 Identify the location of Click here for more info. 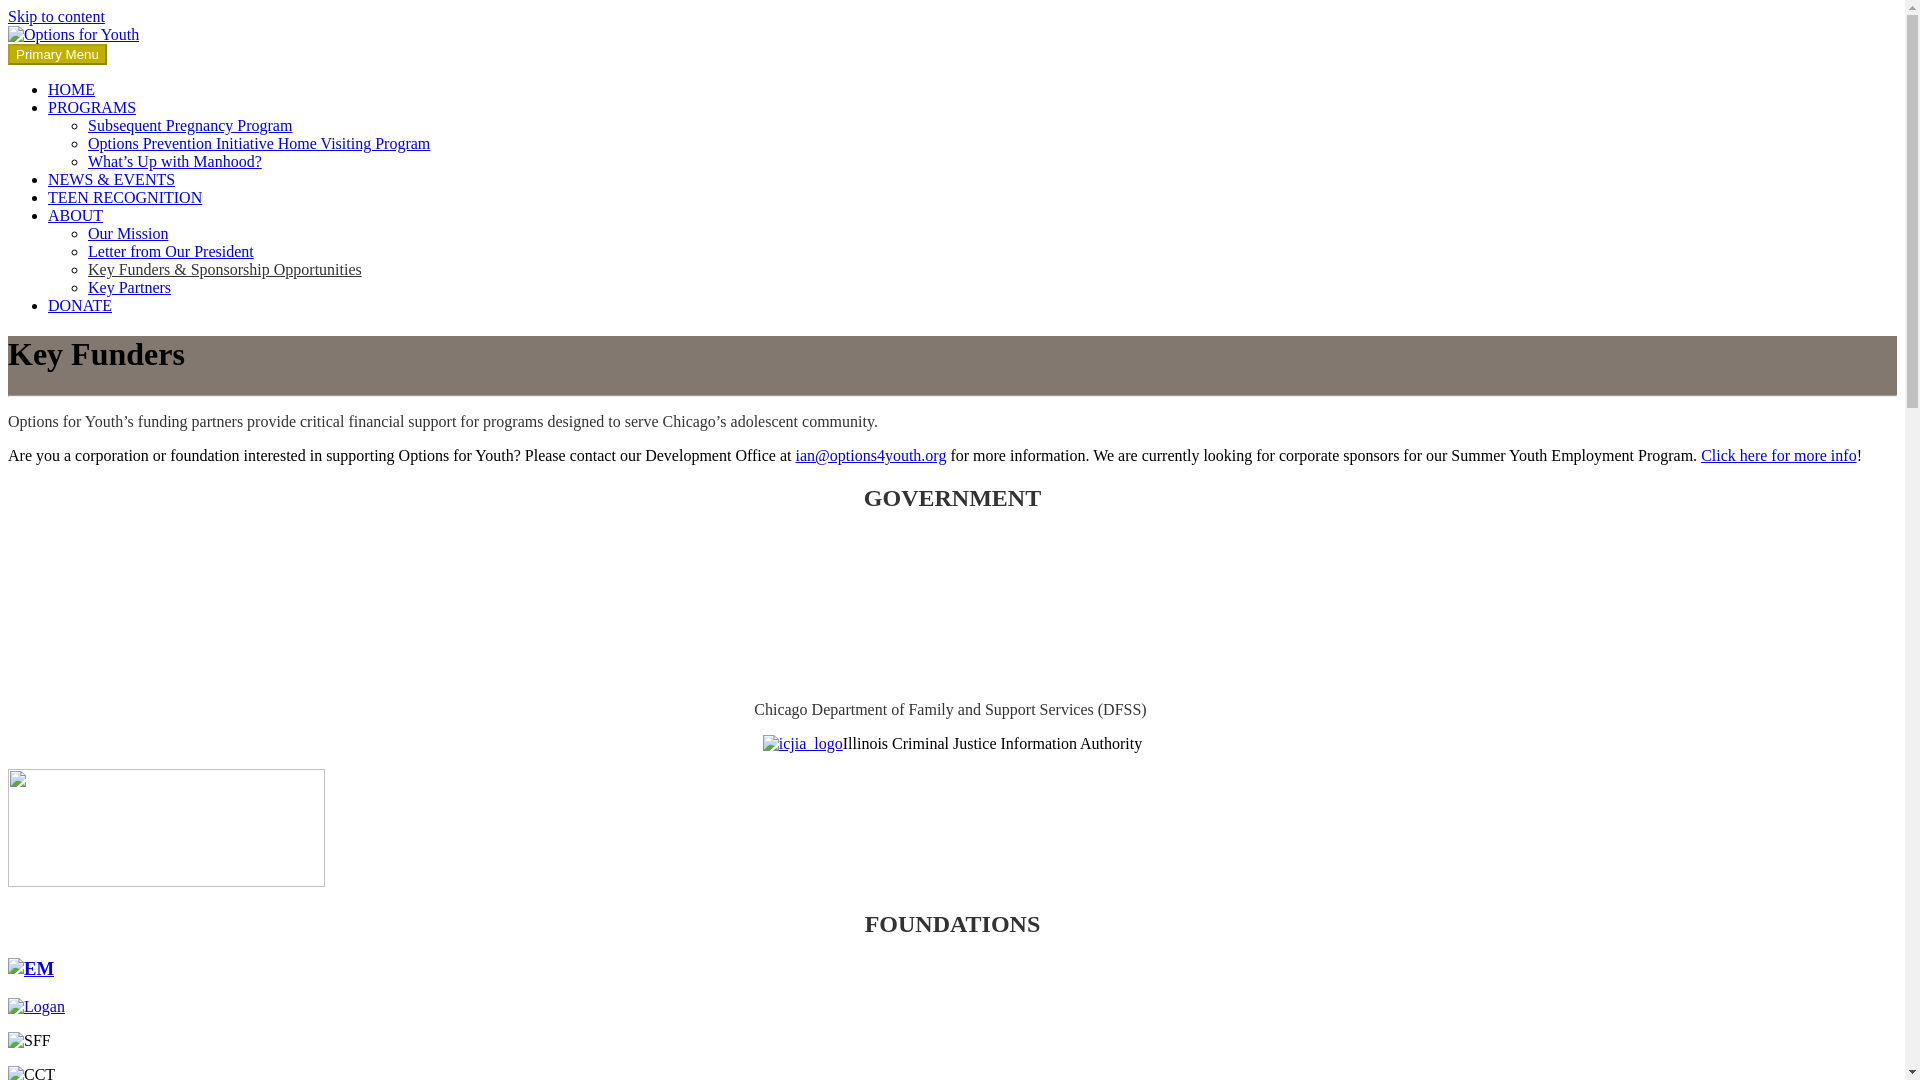
(1778, 456).